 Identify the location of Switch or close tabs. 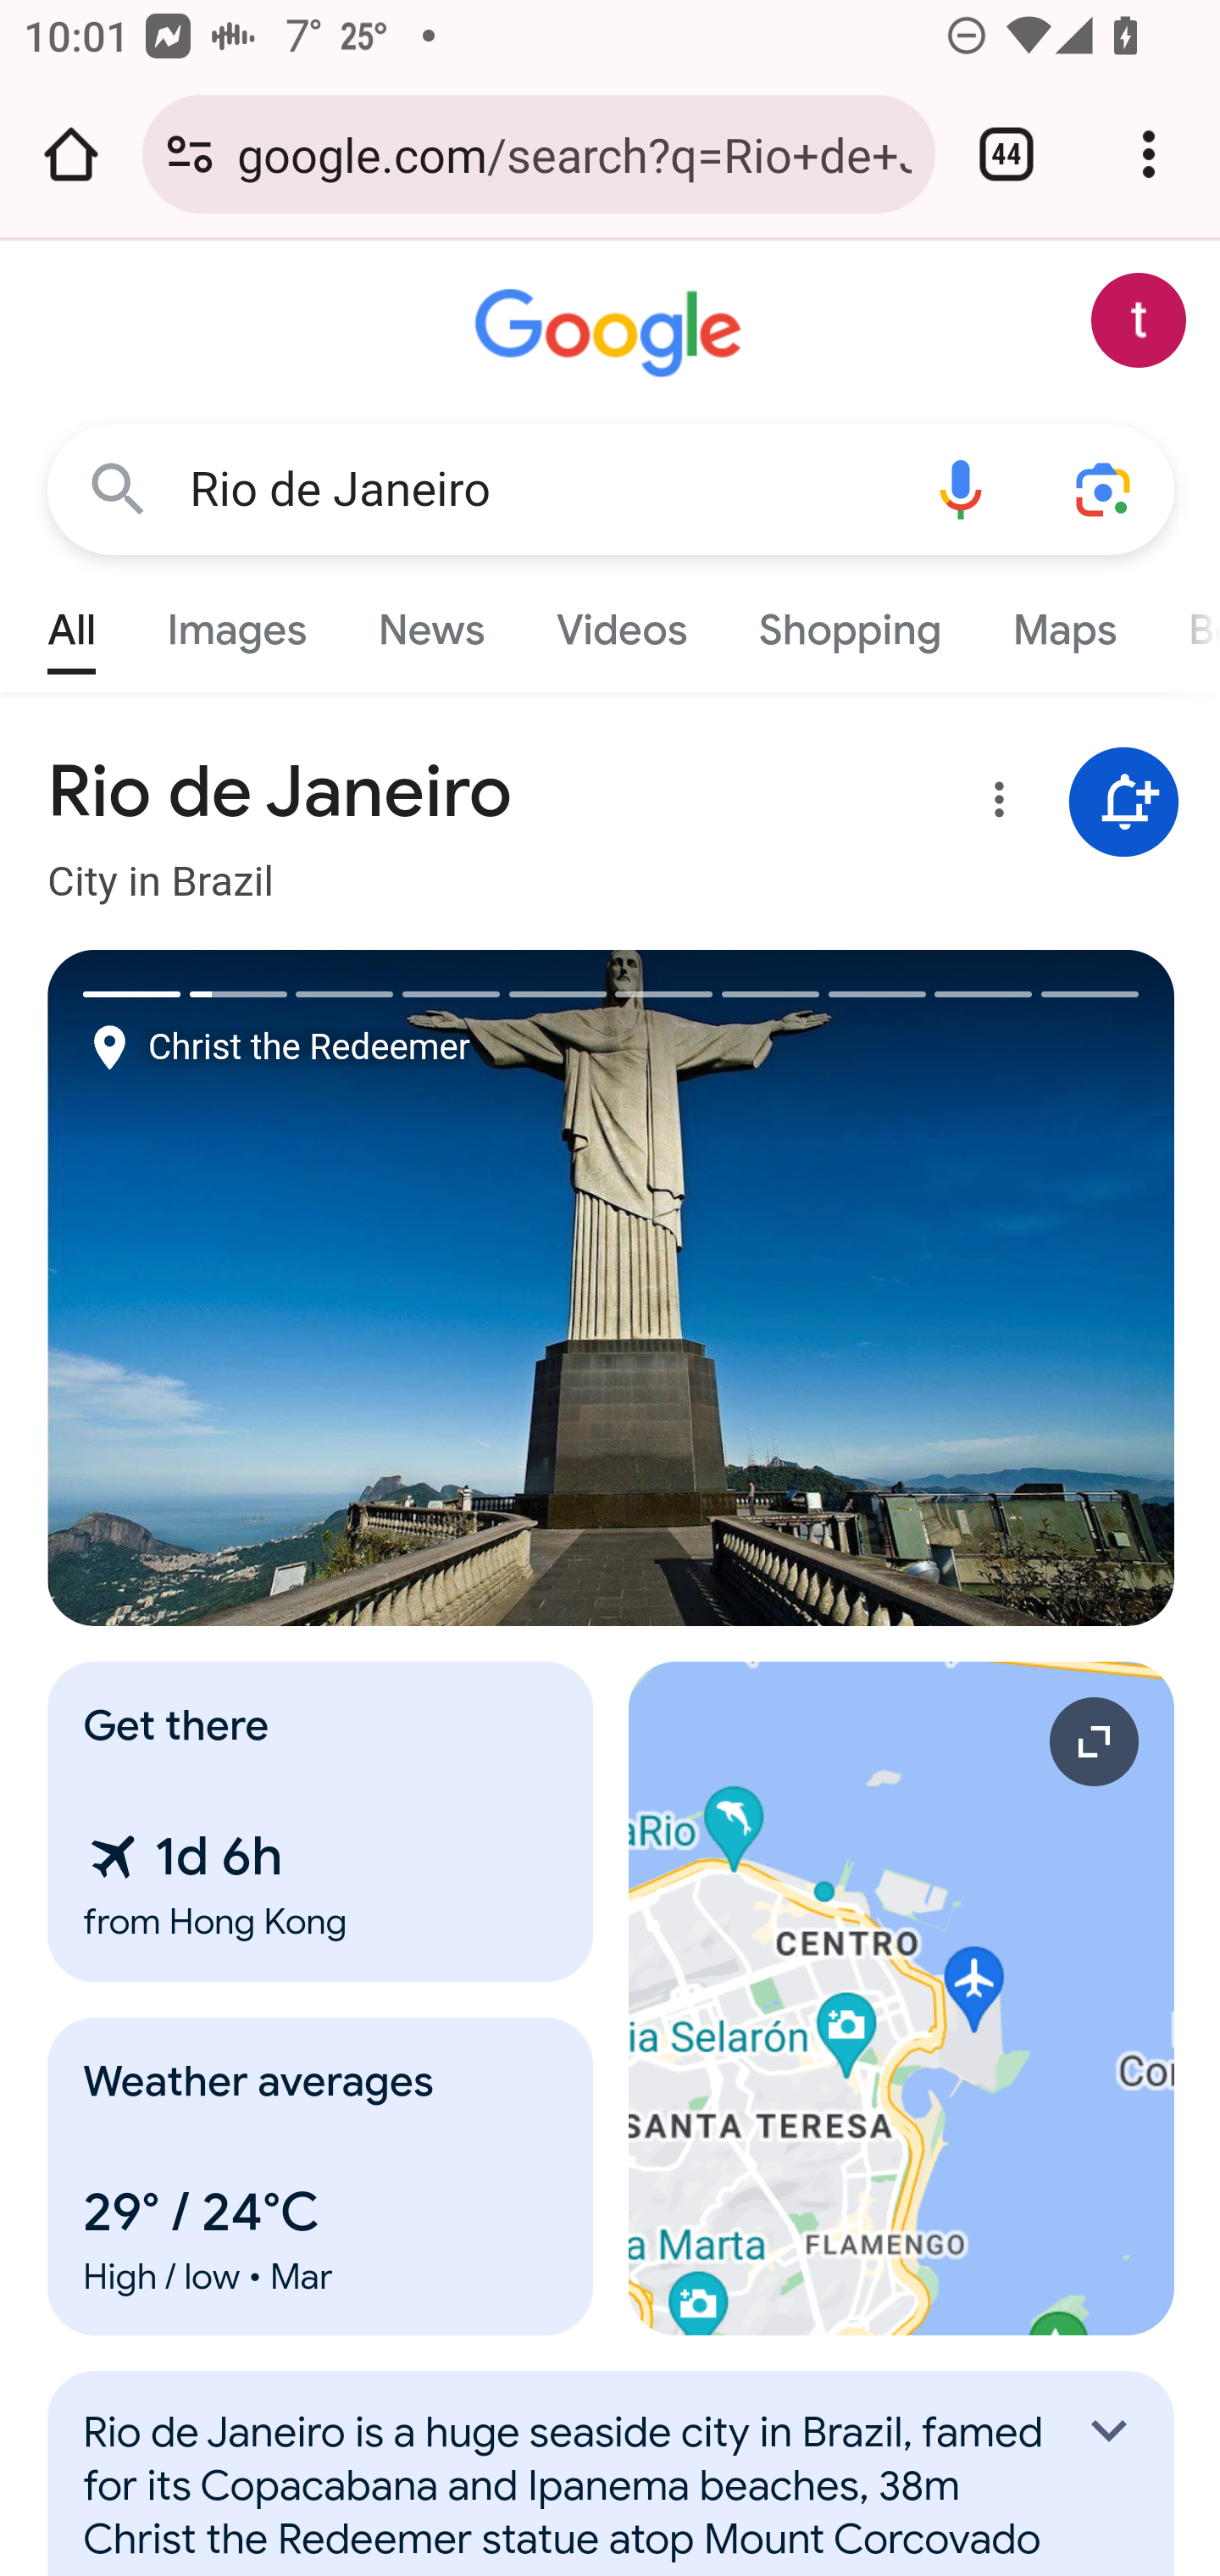
(1006, 154).